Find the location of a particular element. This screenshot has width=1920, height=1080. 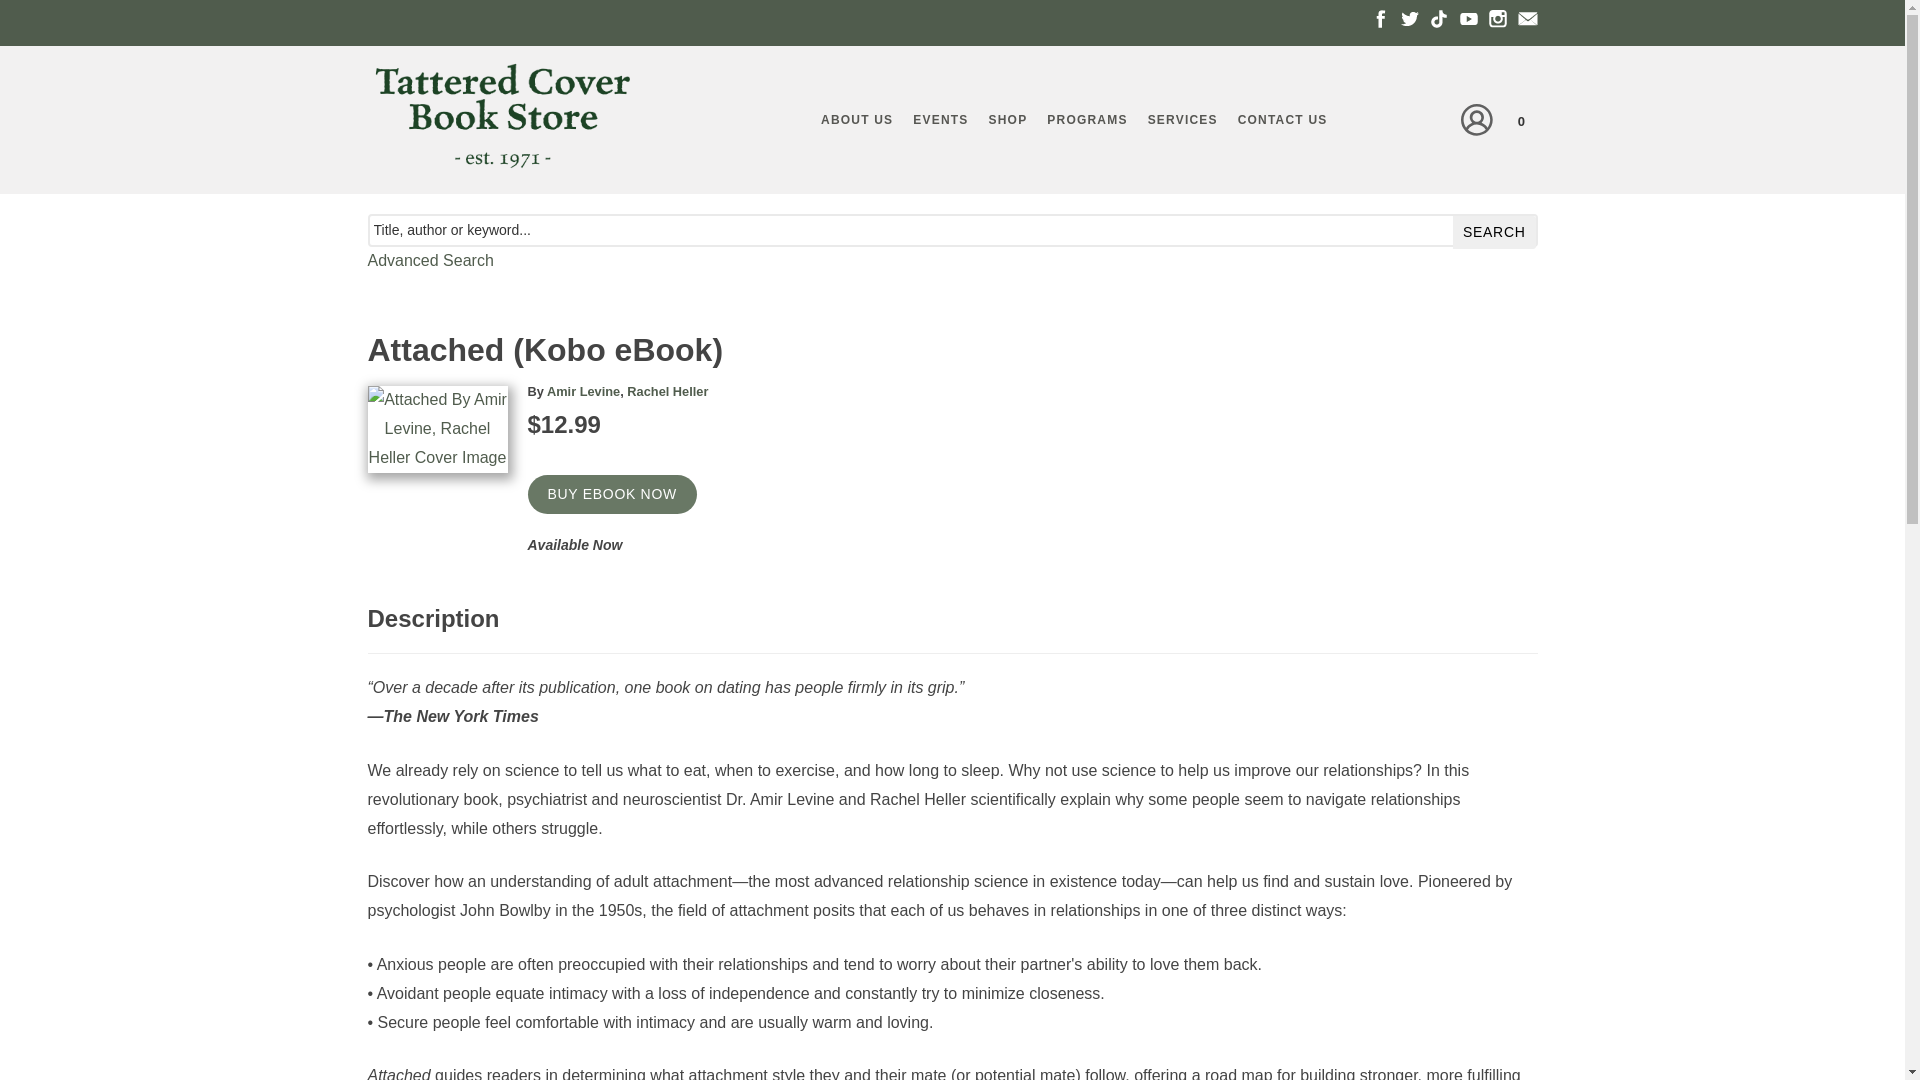

search is located at coordinates (1494, 232).